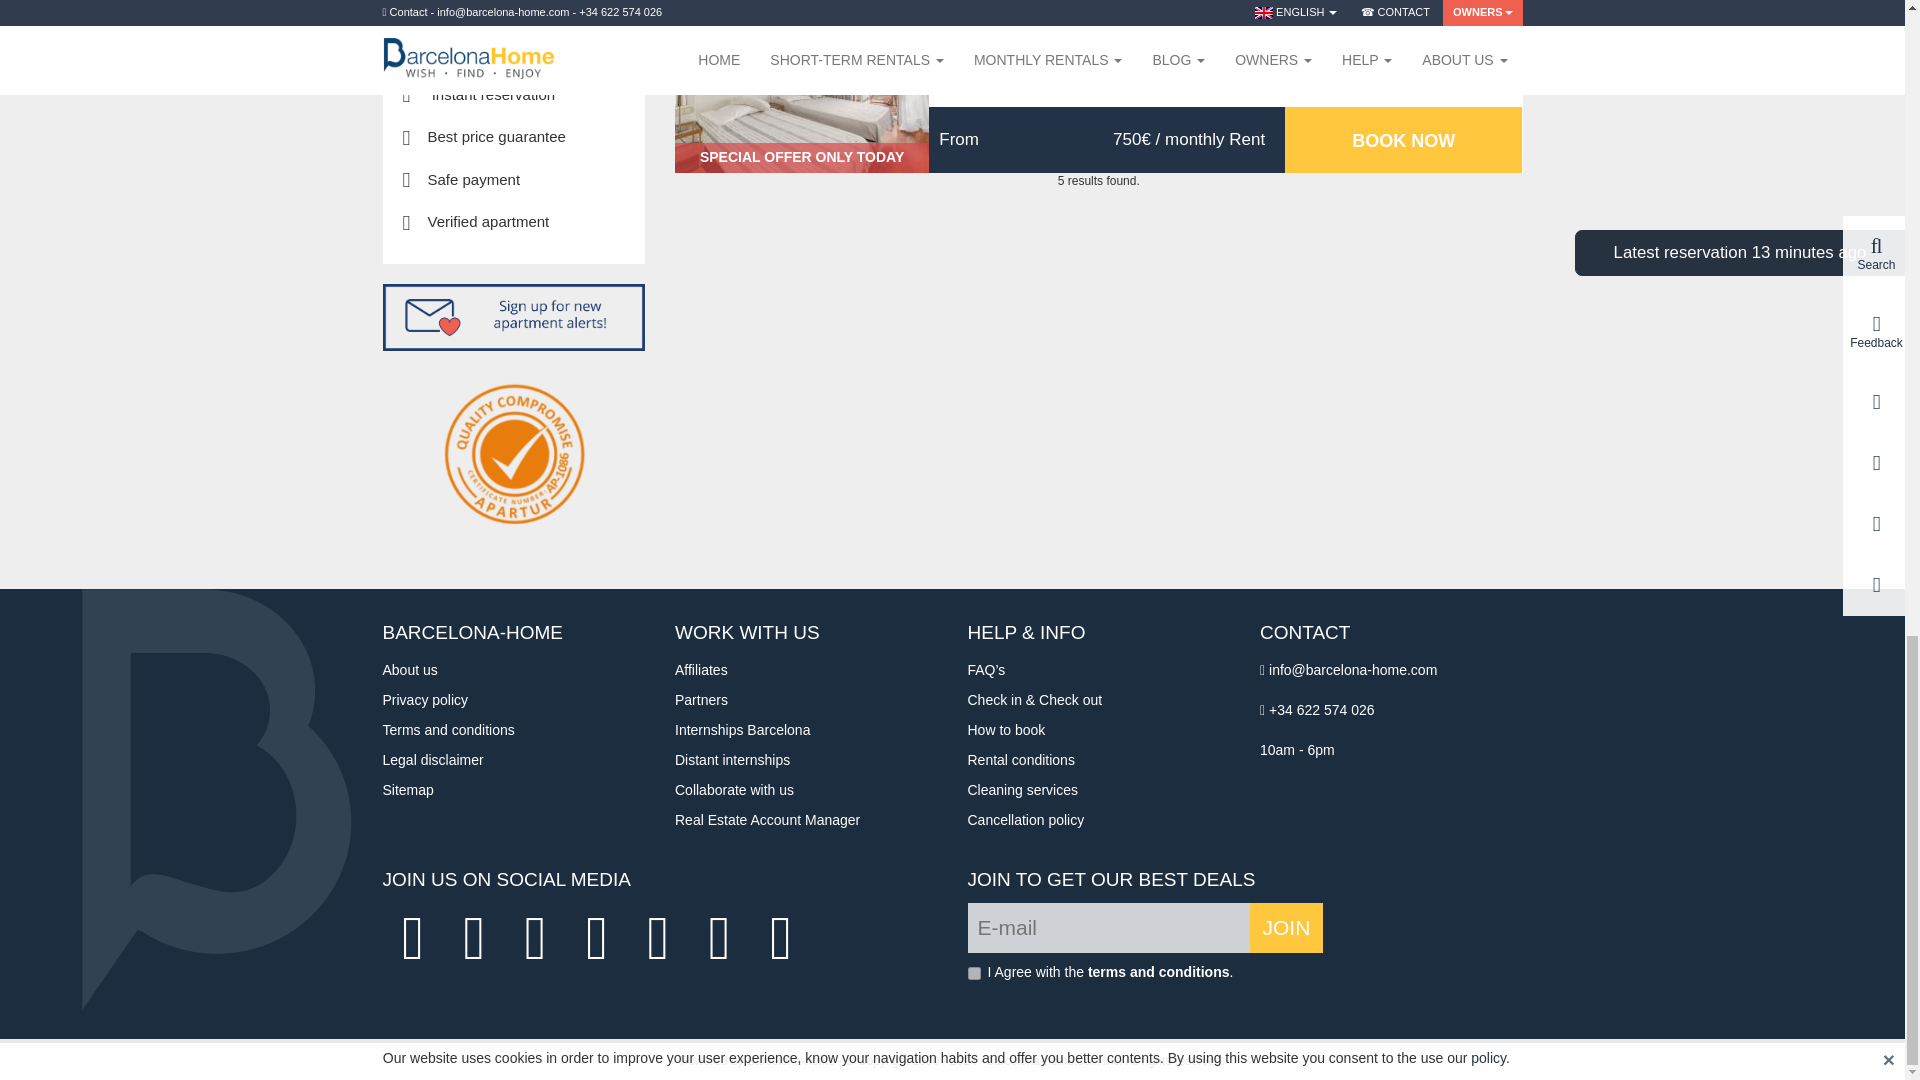  Describe the element at coordinates (514, 318) in the screenshot. I see `Alerts-button` at that location.